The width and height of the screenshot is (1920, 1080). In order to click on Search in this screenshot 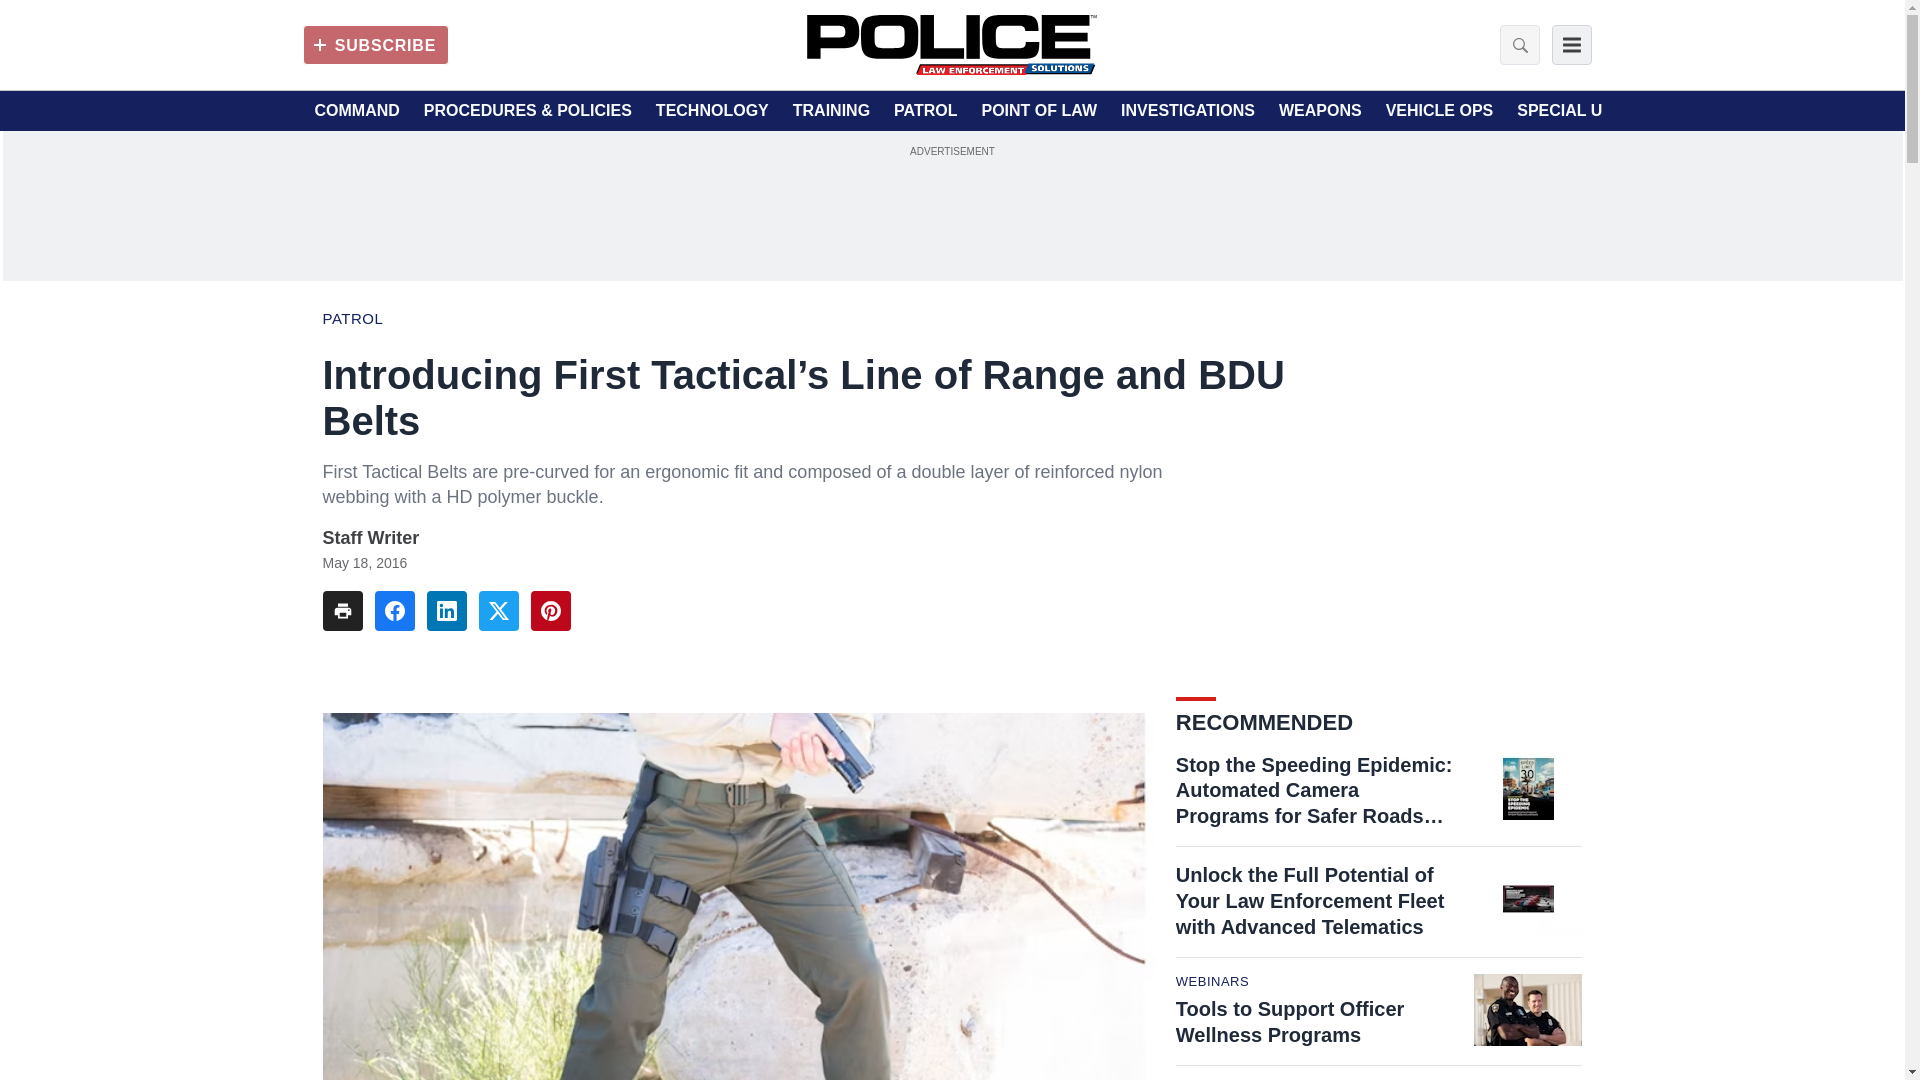, I will do `click(1514, 44)`.